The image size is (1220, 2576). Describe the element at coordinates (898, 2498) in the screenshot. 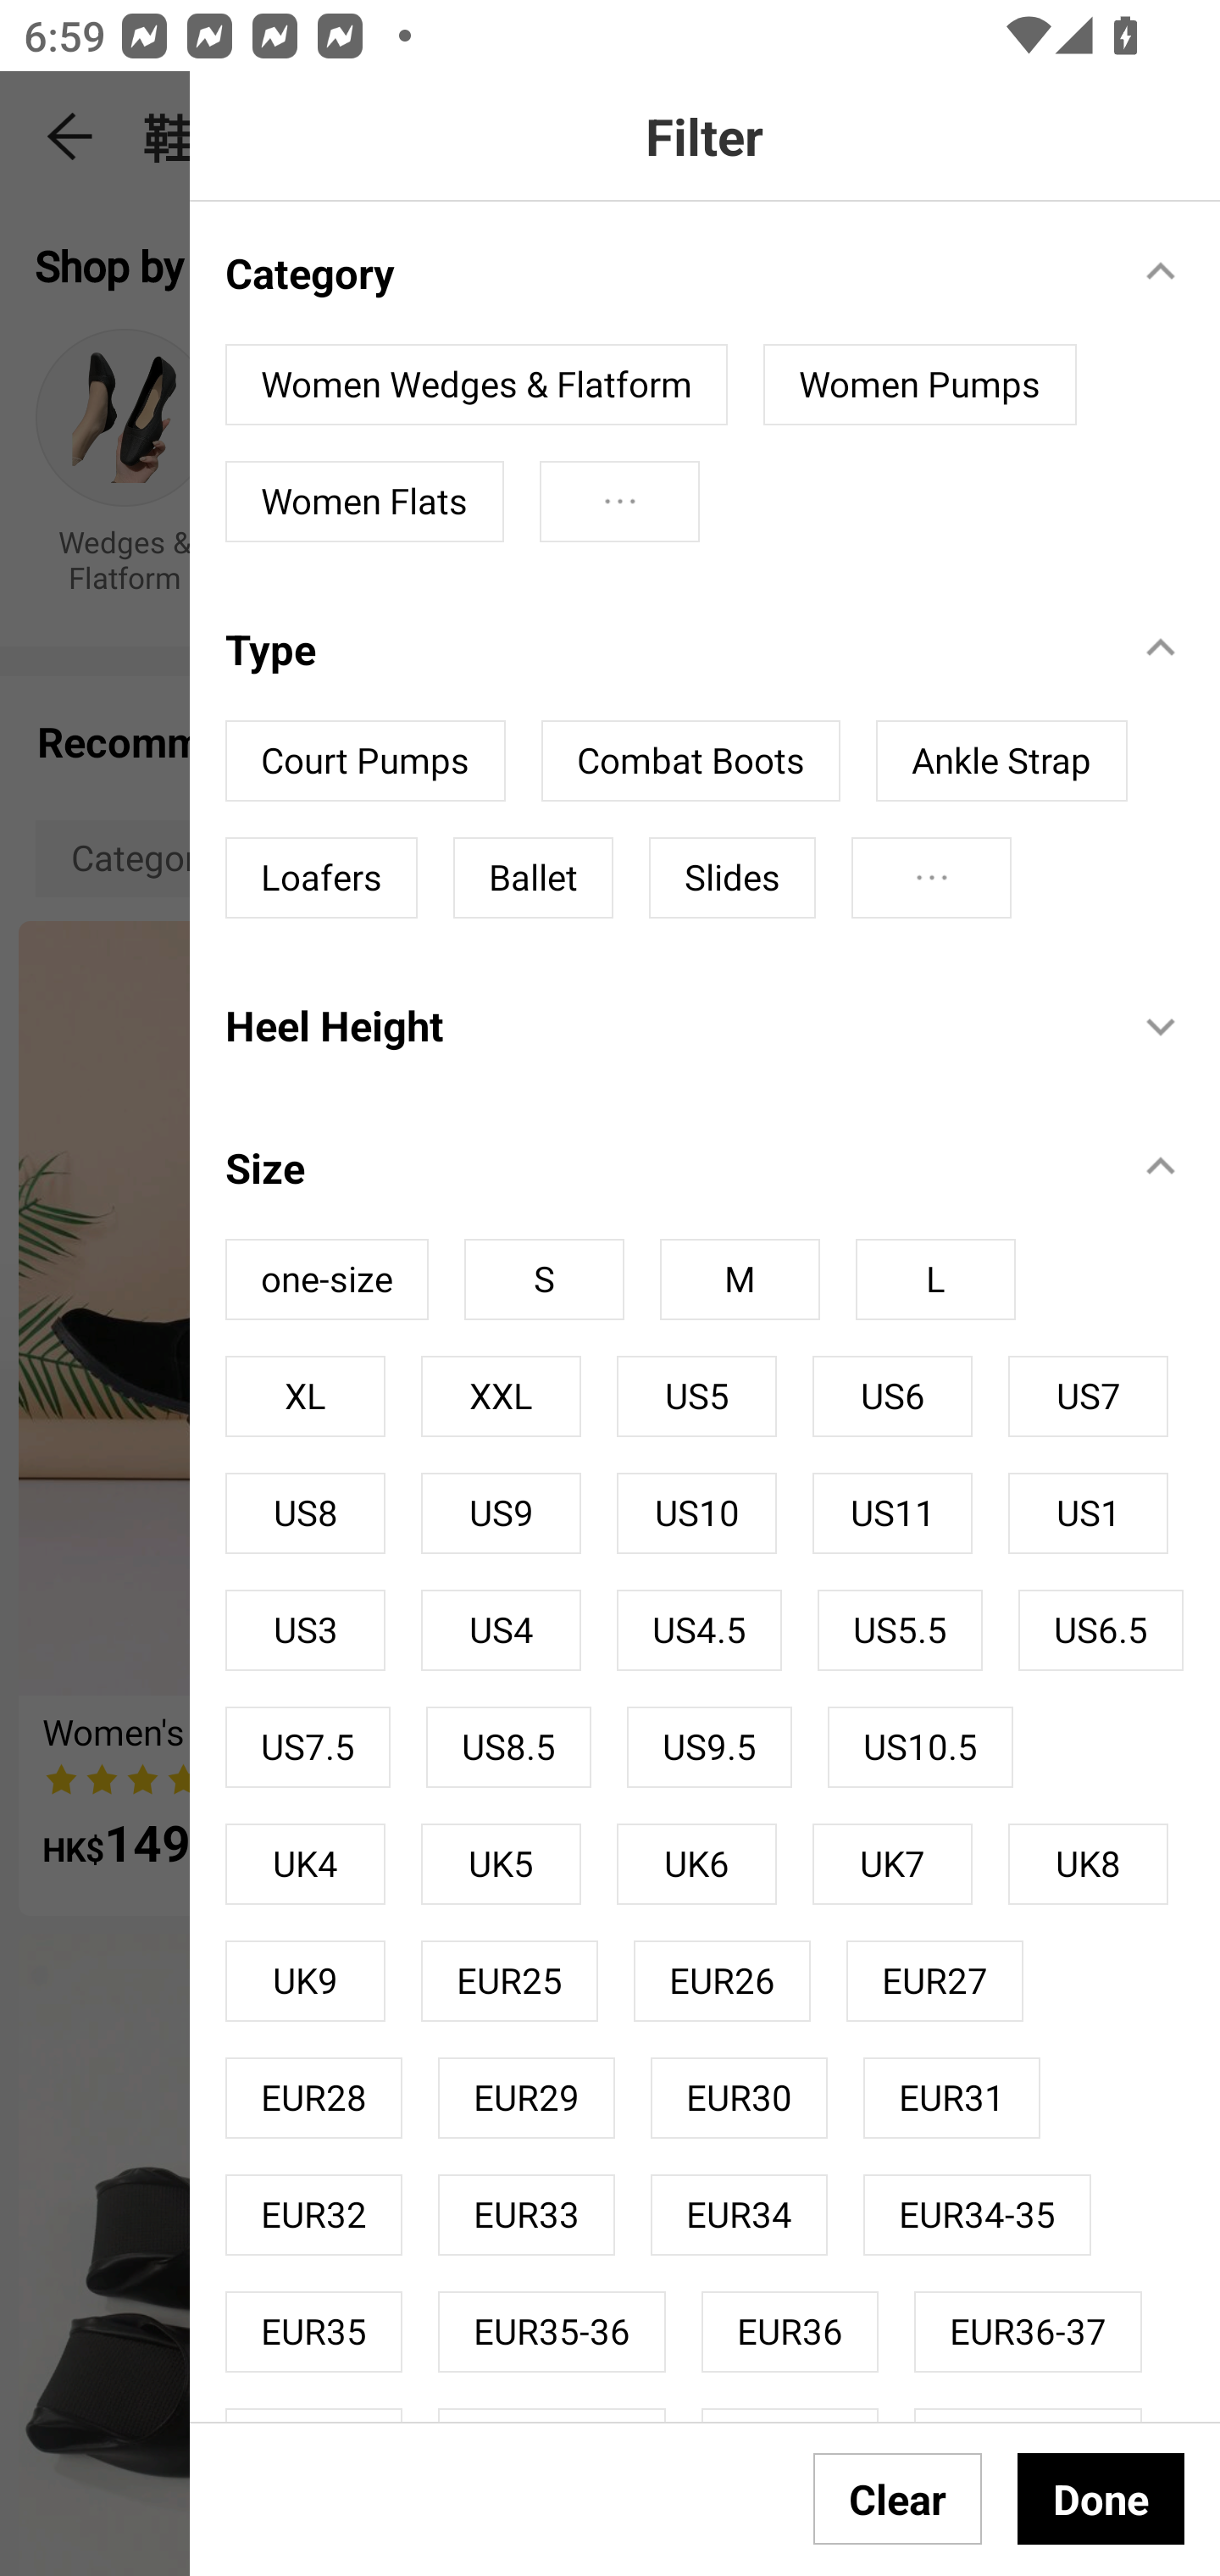

I see `Clear` at that location.